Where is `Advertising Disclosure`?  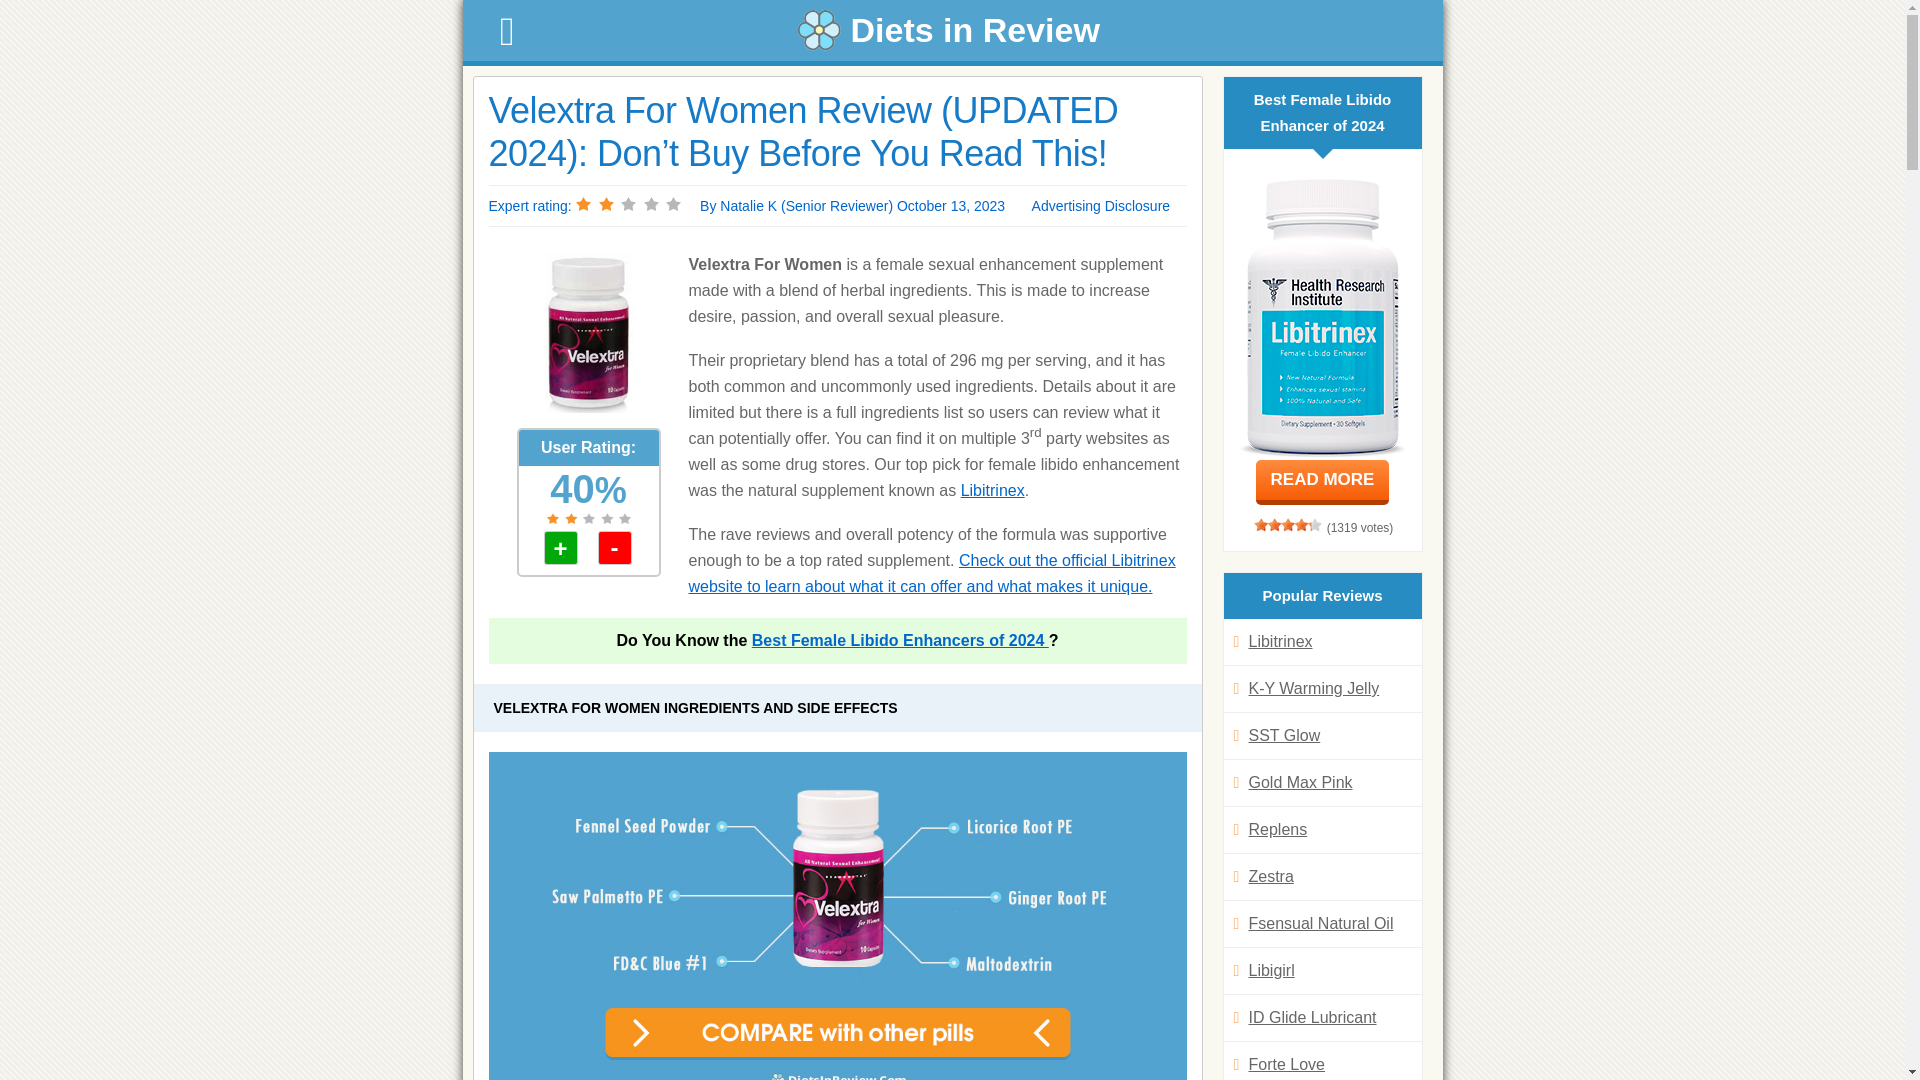
Advertising Disclosure is located at coordinates (1102, 205).